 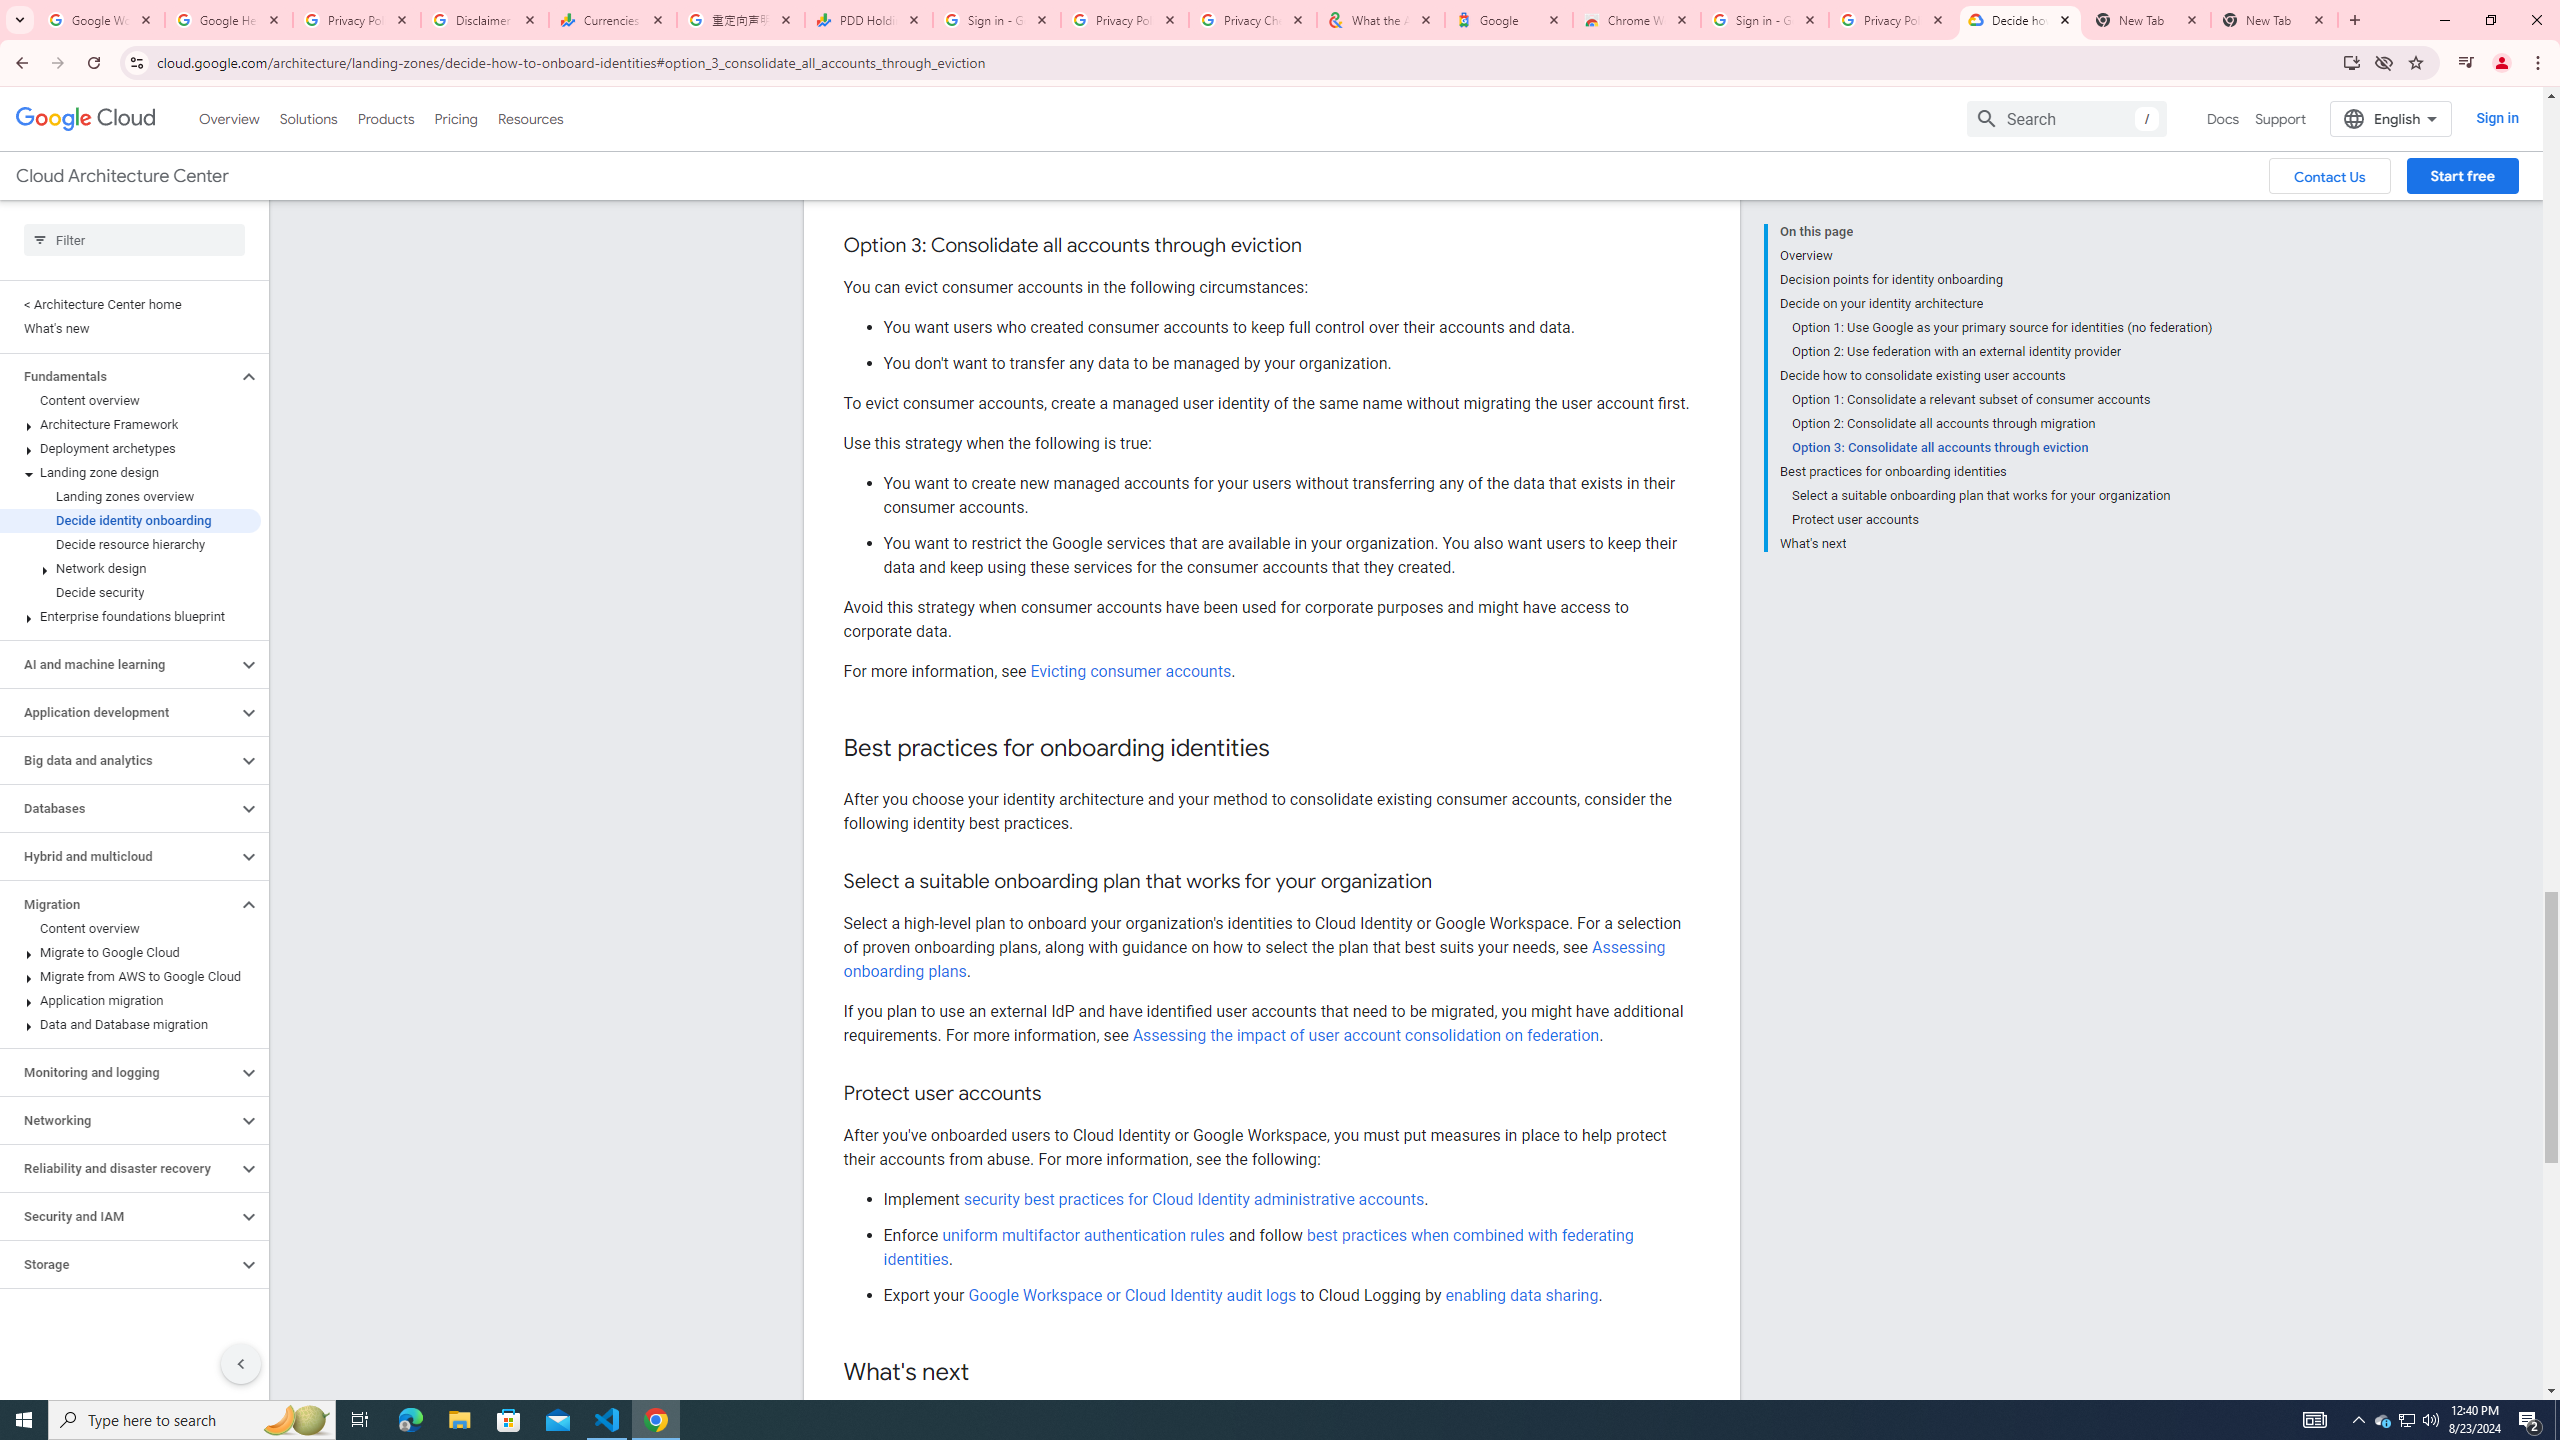 What do you see at coordinates (2002, 352) in the screenshot?
I see `Option 2: Use federation with an external identity provider` at bounding box center [2002, 352].